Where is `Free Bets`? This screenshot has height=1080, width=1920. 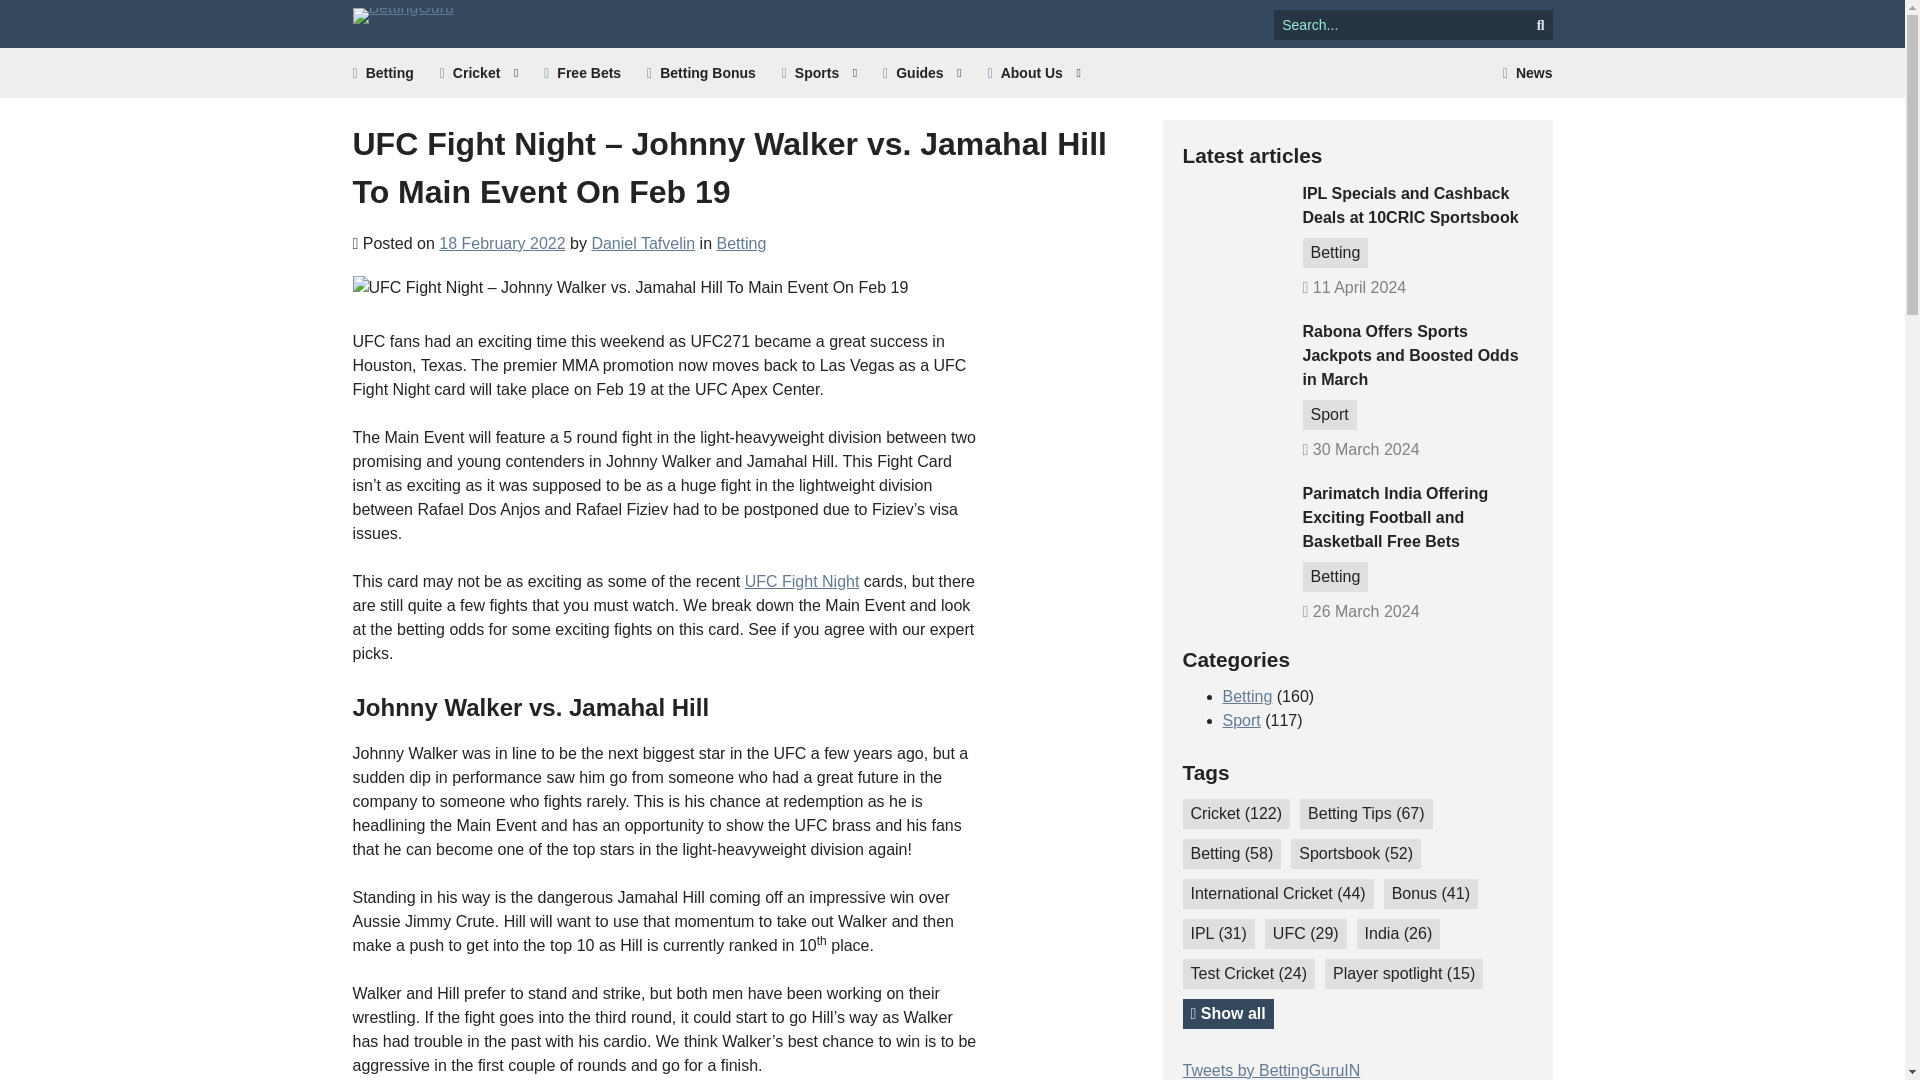 Free Bets is located at coordinates (582, 72).